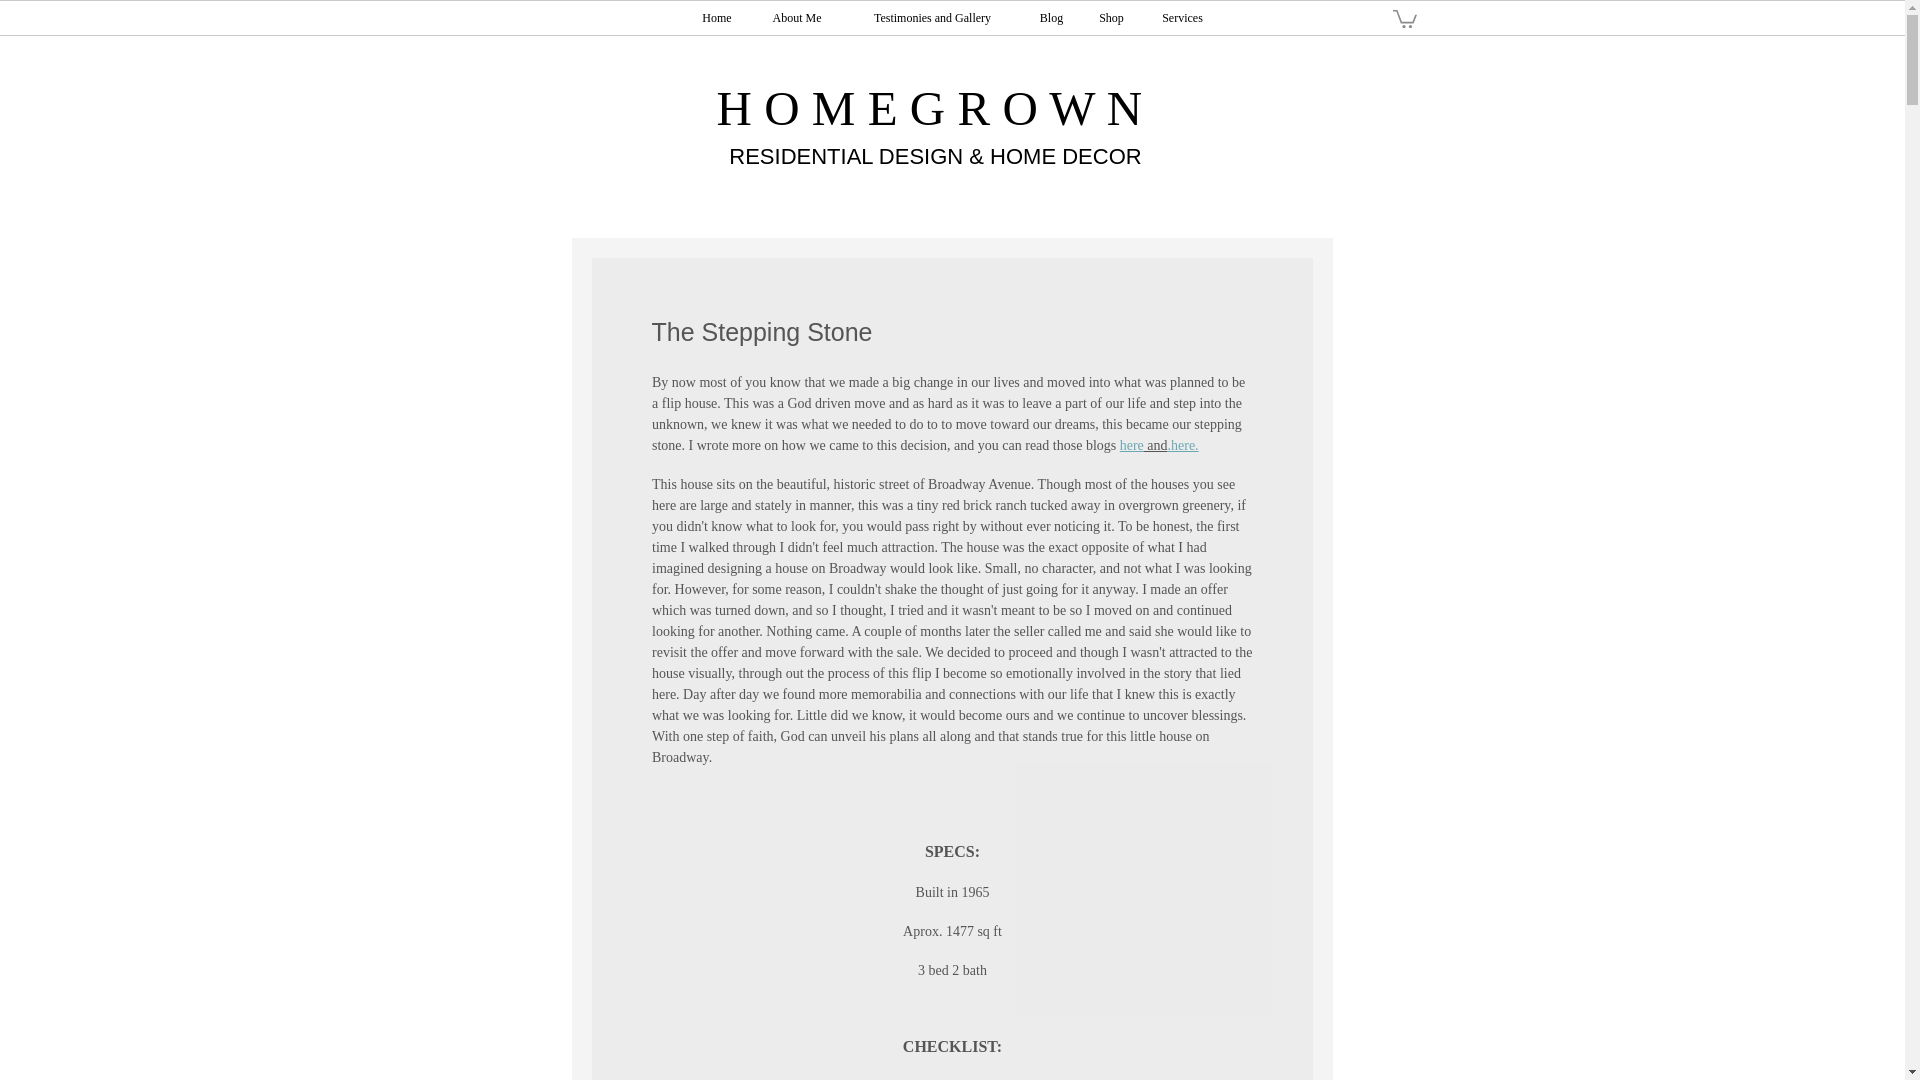  What do you see at coordinates (1110, 18) in the screenshot?
I see `Shop` at bounding box center [1110, 18].